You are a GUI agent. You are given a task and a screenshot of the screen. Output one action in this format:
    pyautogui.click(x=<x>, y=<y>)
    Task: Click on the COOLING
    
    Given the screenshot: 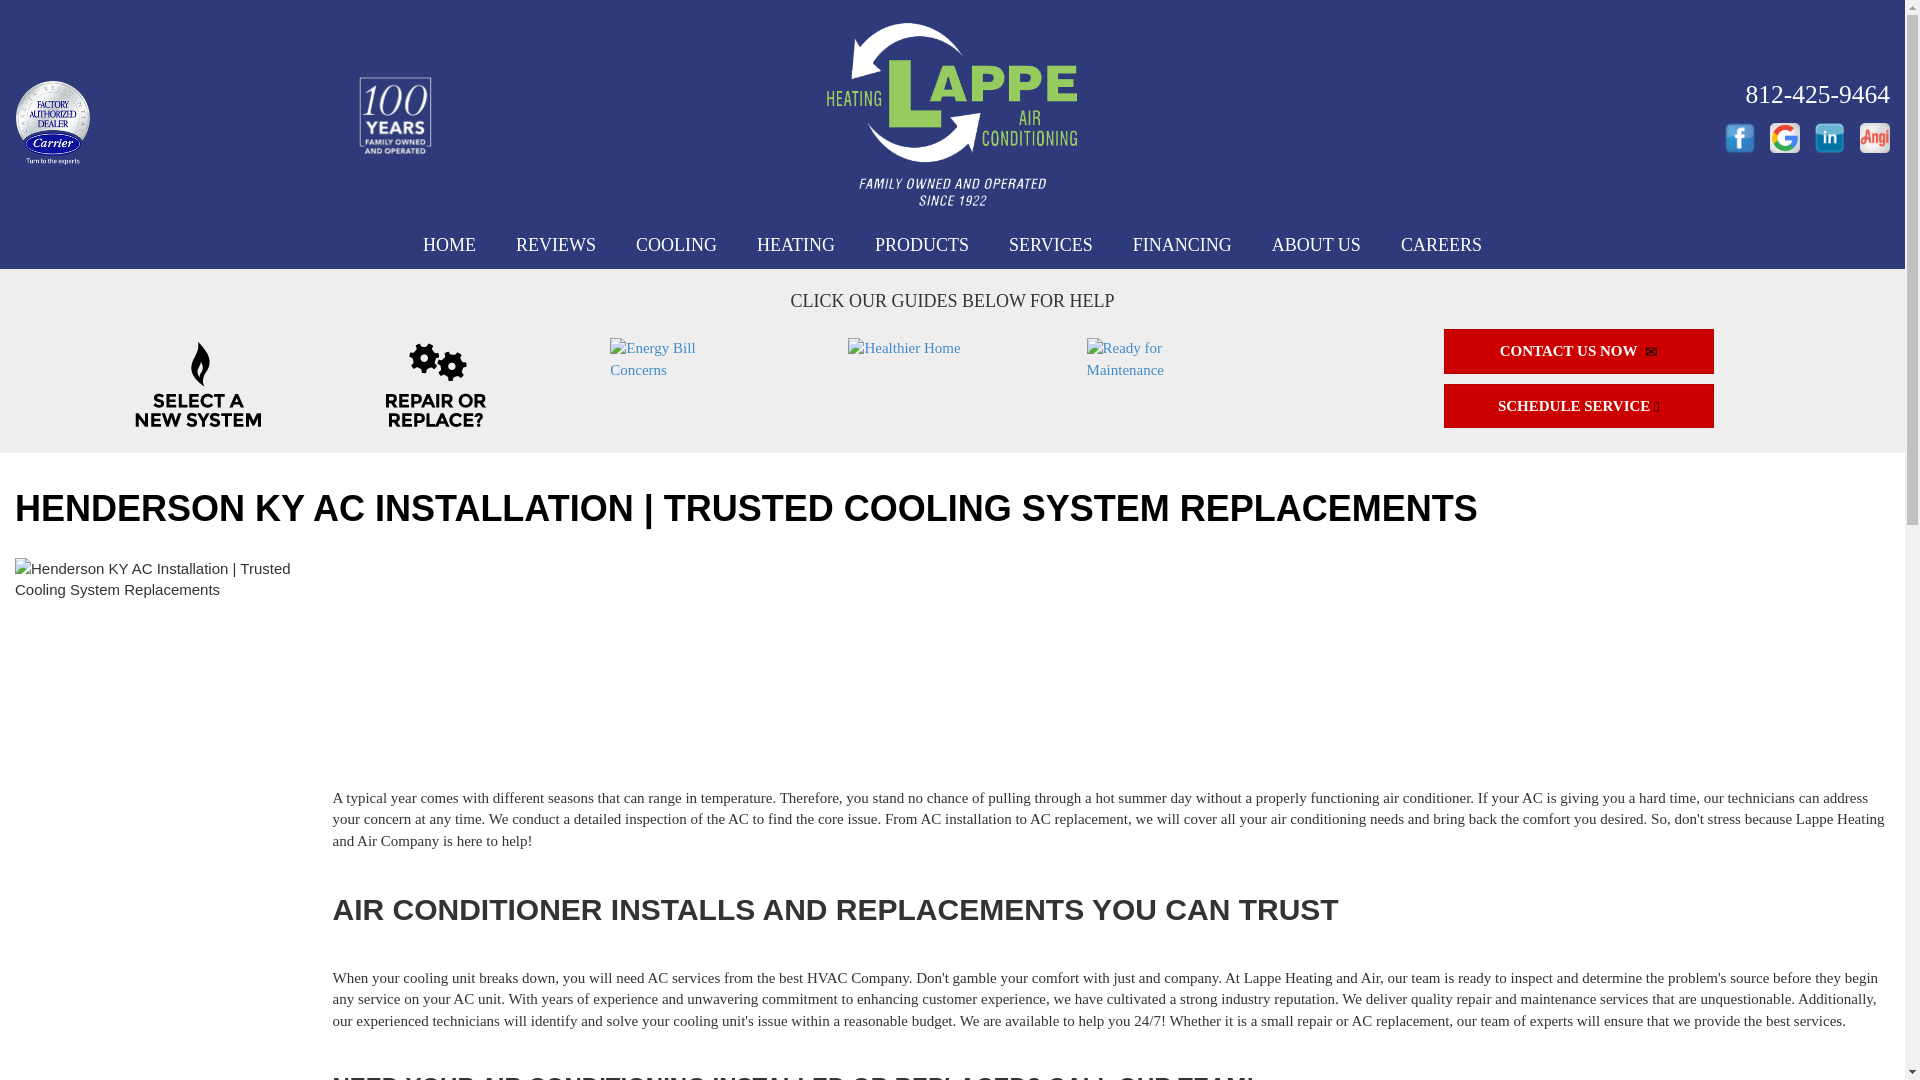 What is the action you would take?
    pyautogui.click(x=676, y=245)
    